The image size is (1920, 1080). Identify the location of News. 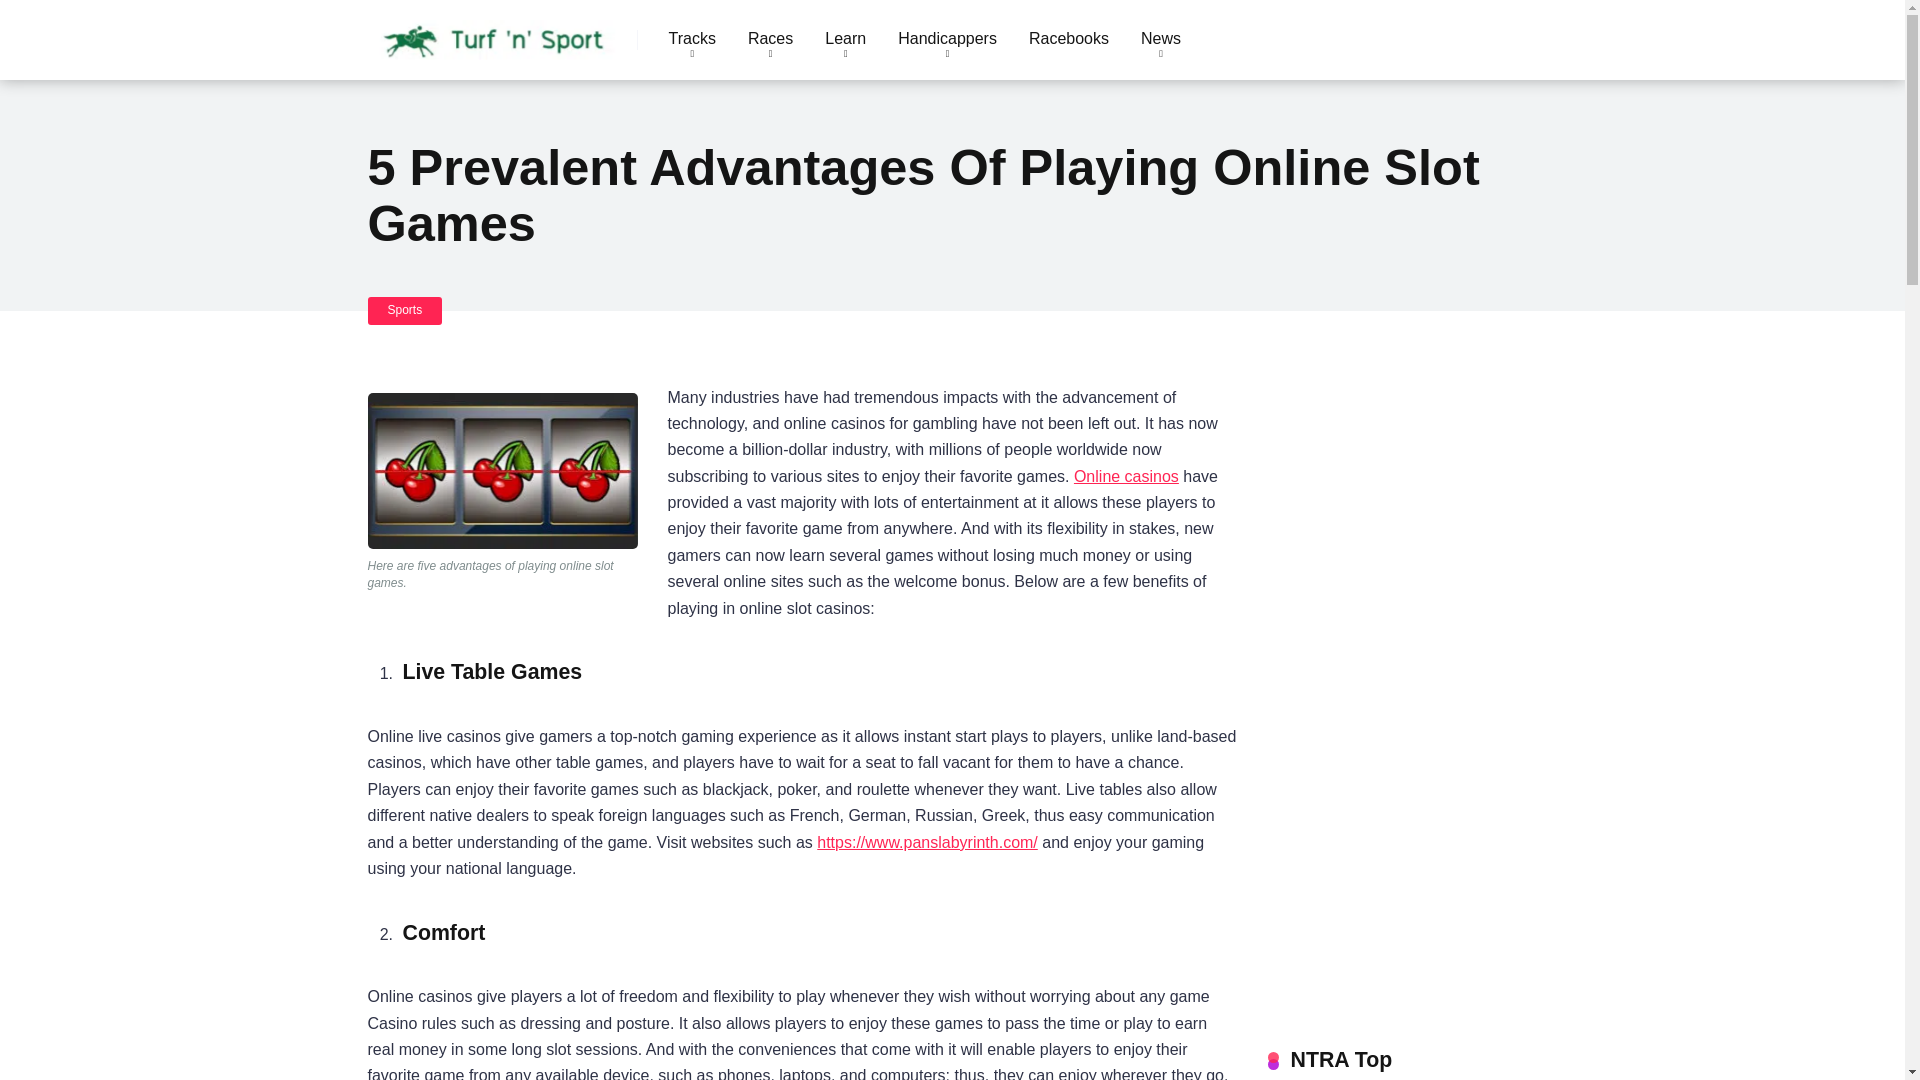
(1160, 40).